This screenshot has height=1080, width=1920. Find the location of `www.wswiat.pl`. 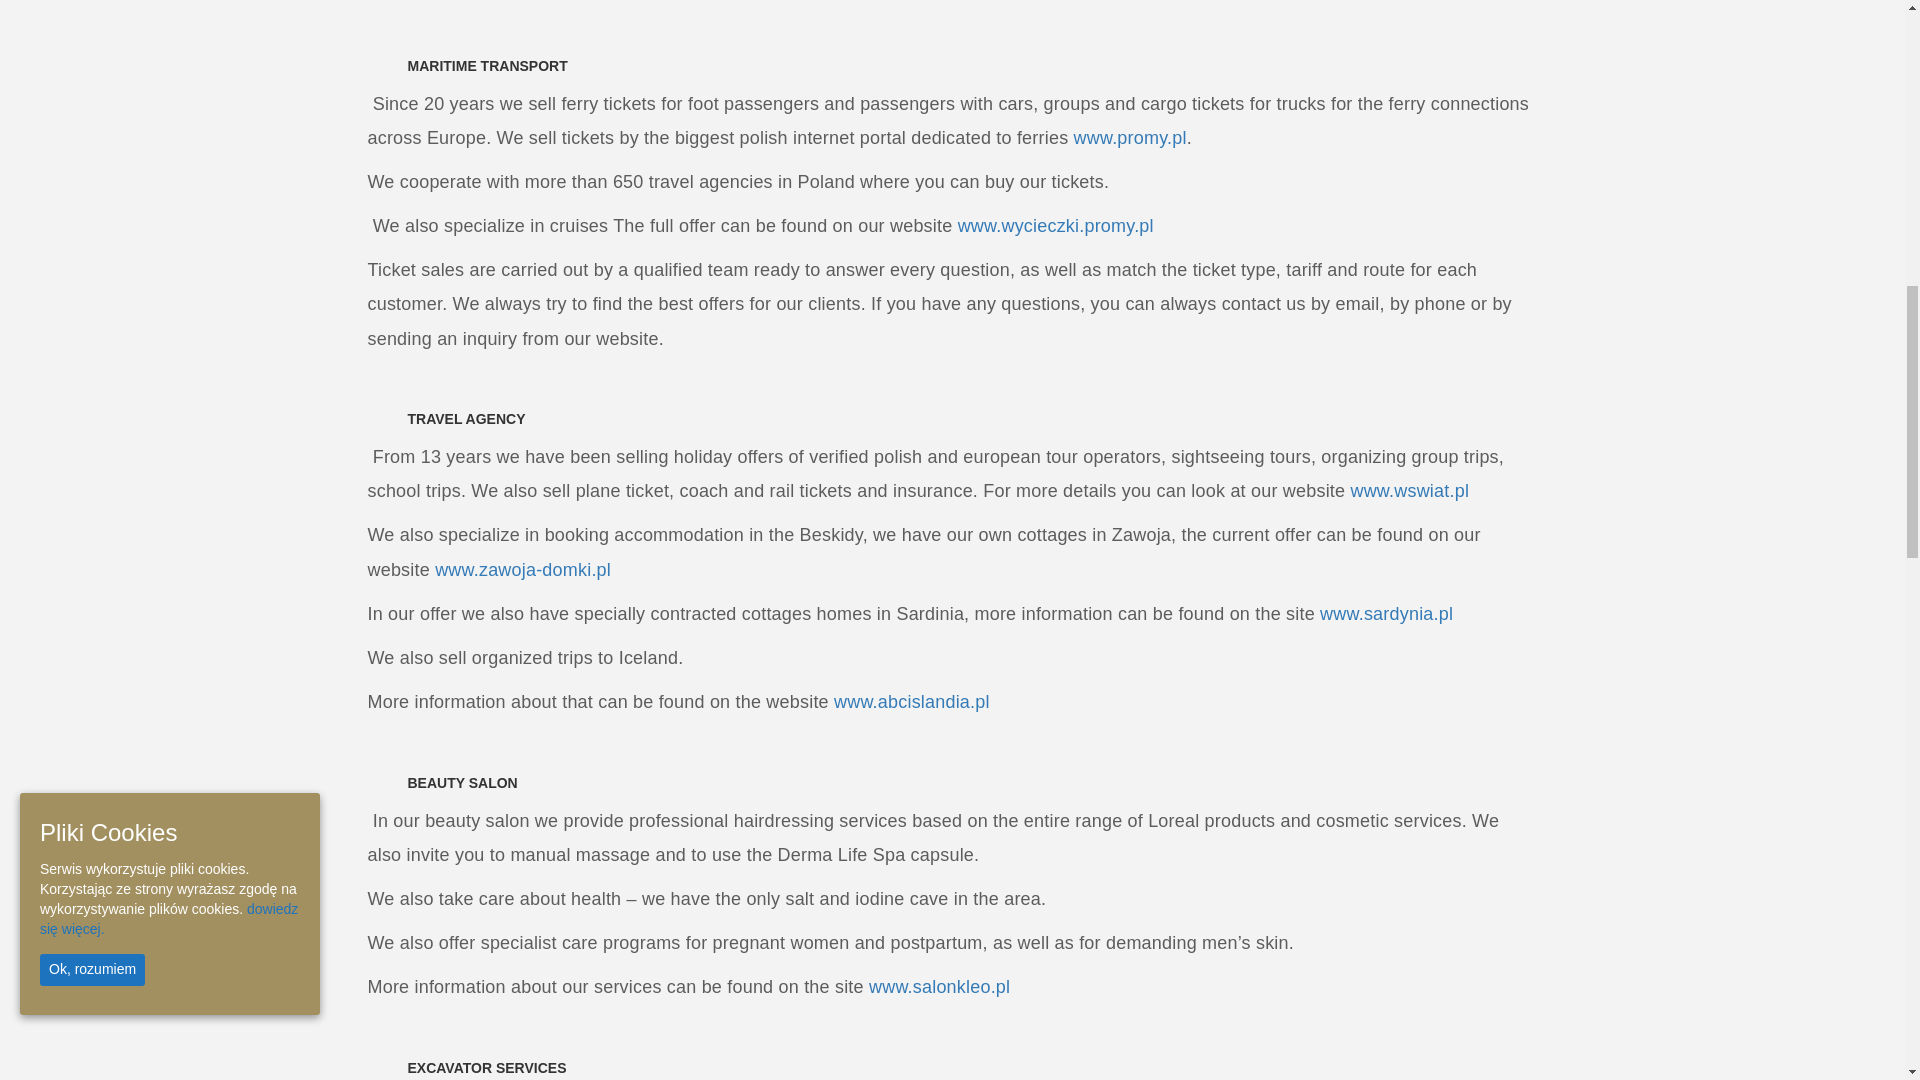

www.wswiat.pl is located at coordinates (1432, 490).